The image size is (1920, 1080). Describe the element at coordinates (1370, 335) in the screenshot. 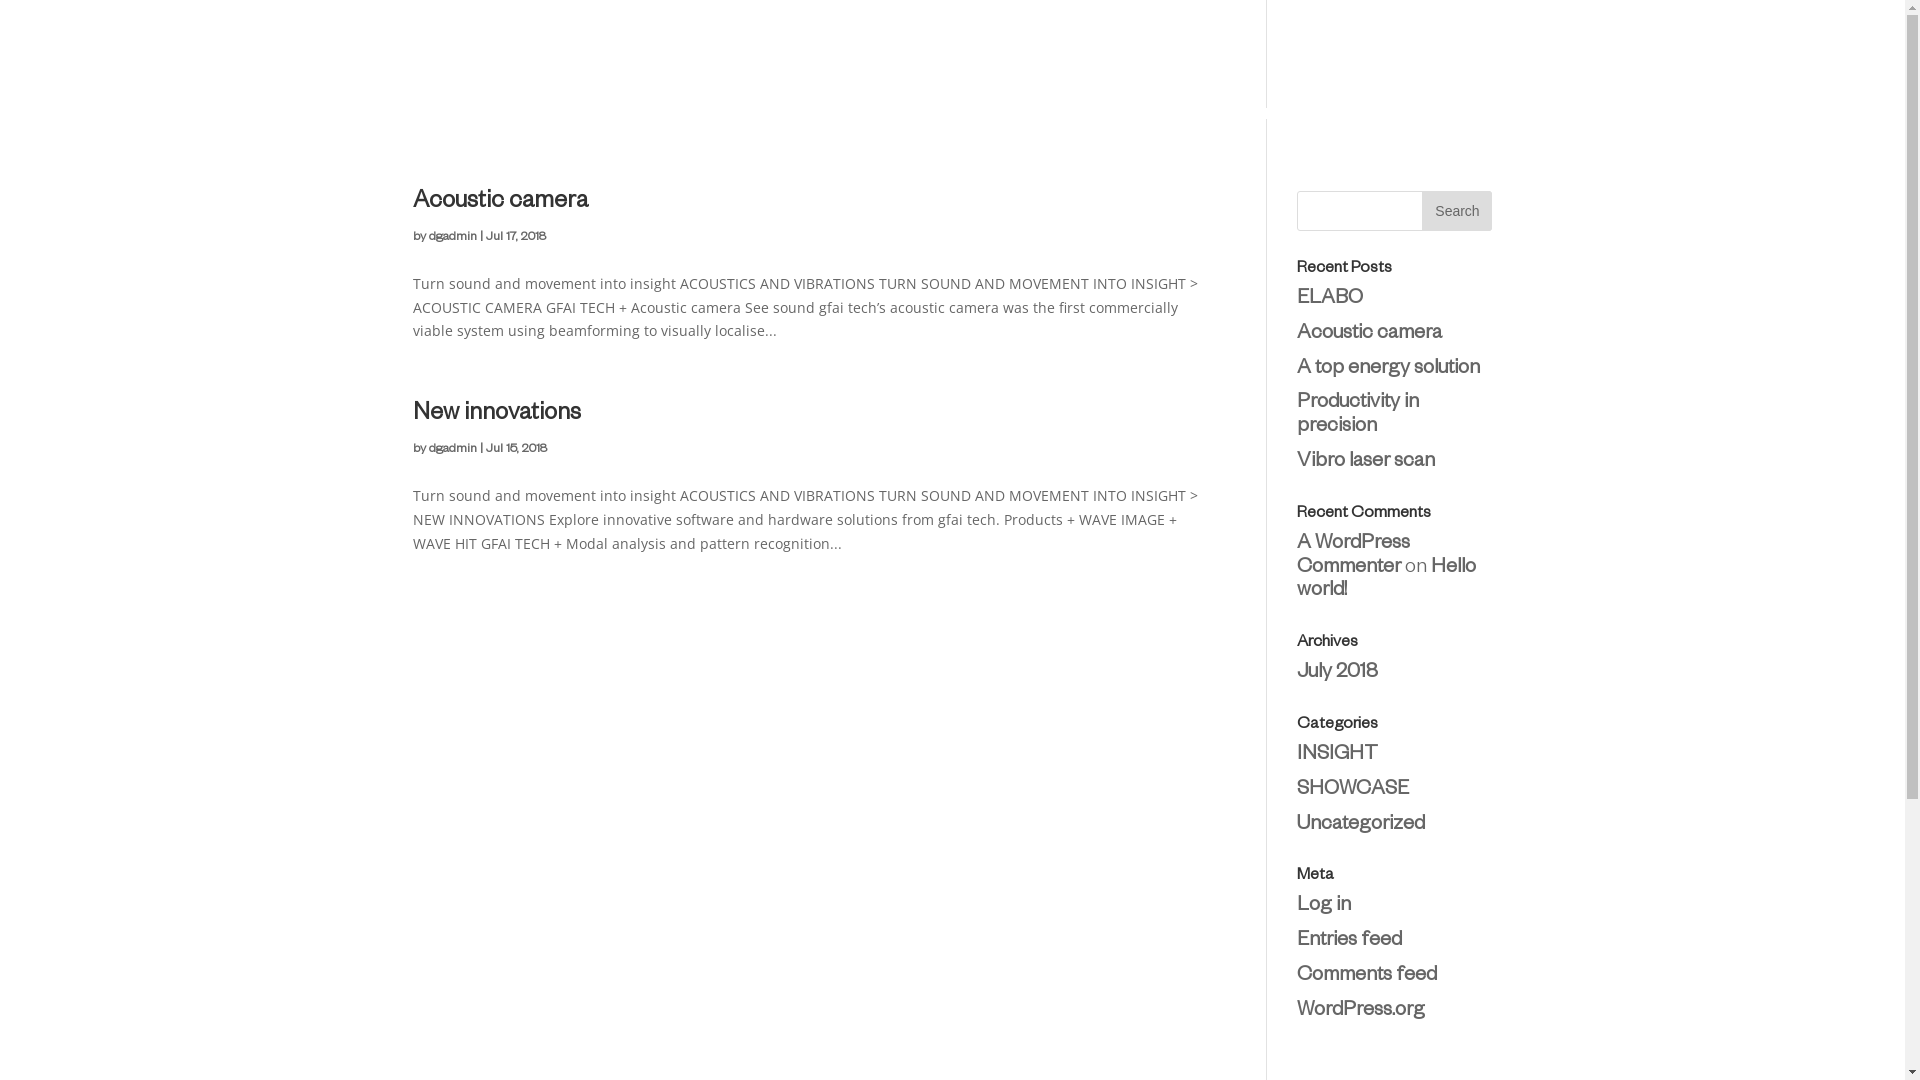

I see `Acoustic camera` at that location.